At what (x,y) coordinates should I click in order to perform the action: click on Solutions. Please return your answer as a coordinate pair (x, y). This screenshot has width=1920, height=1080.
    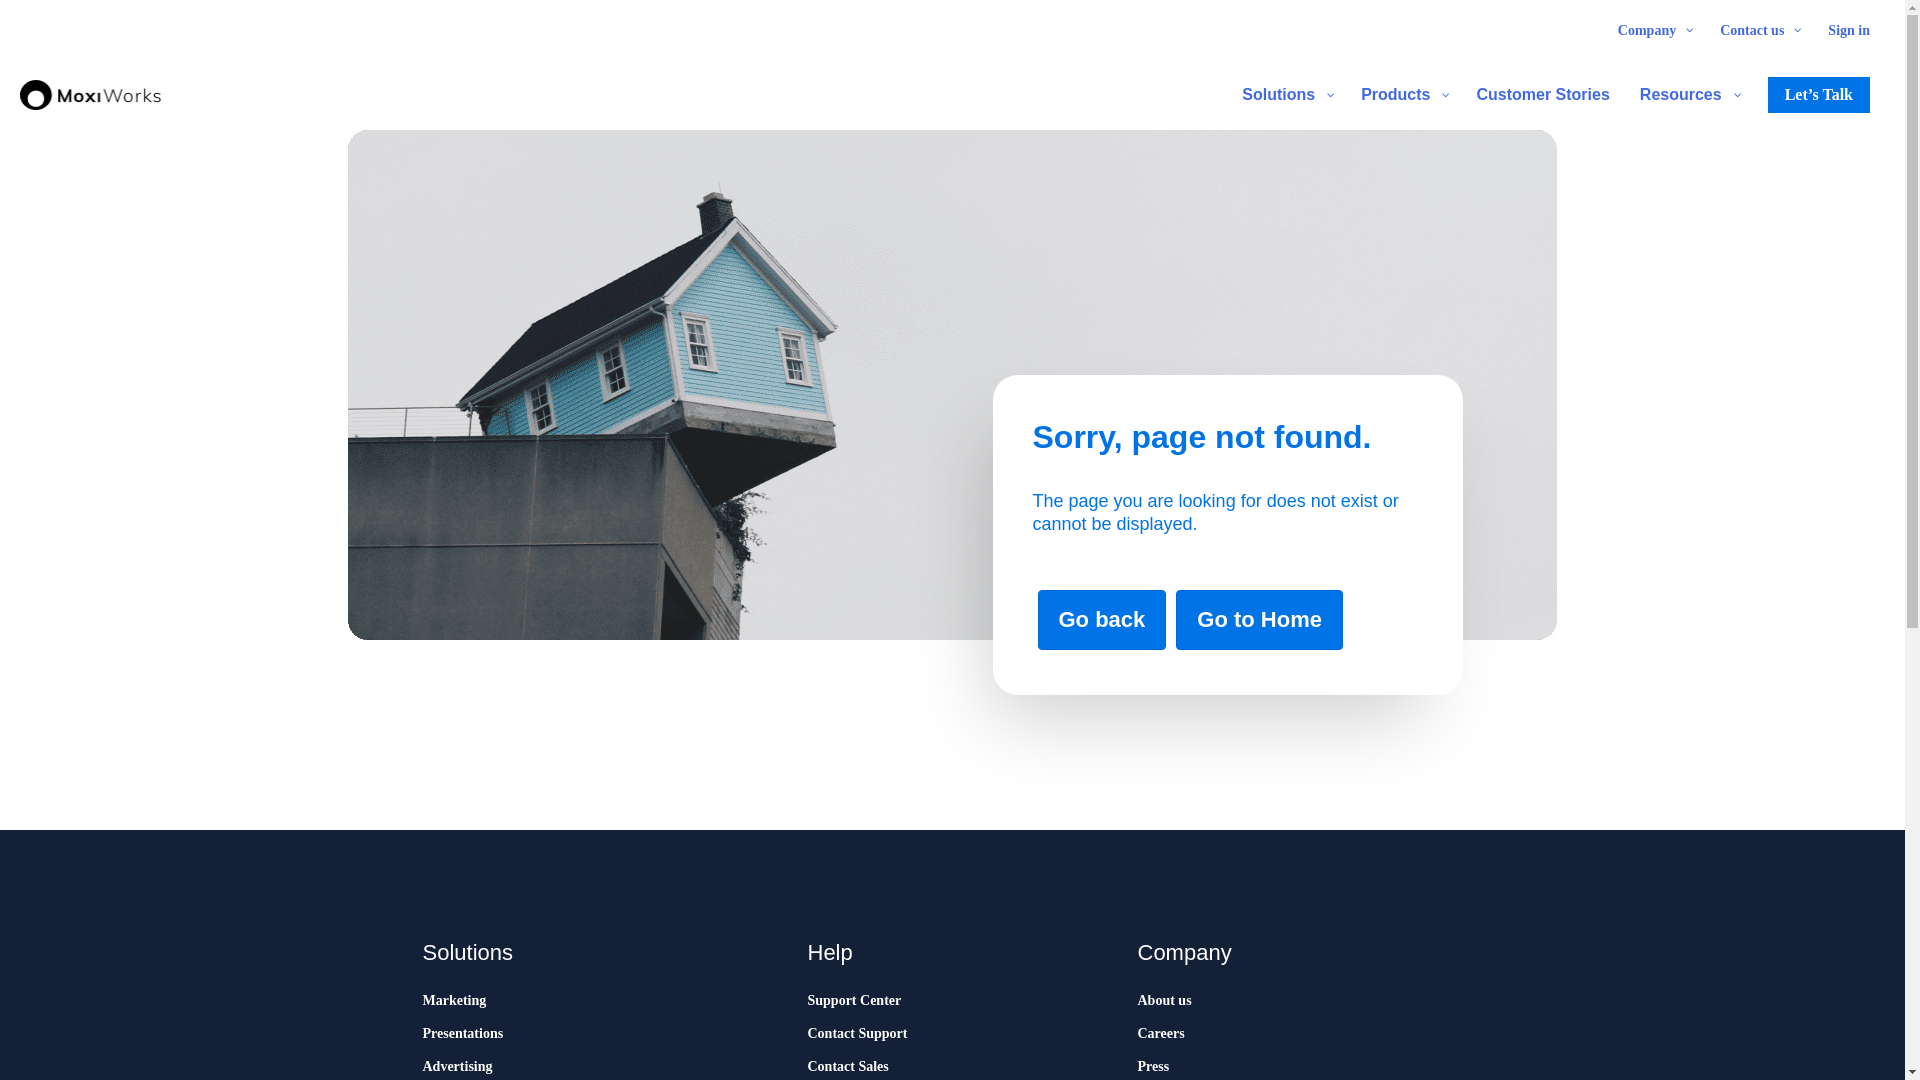
    Looking at the image, I should click on (1286, 94).